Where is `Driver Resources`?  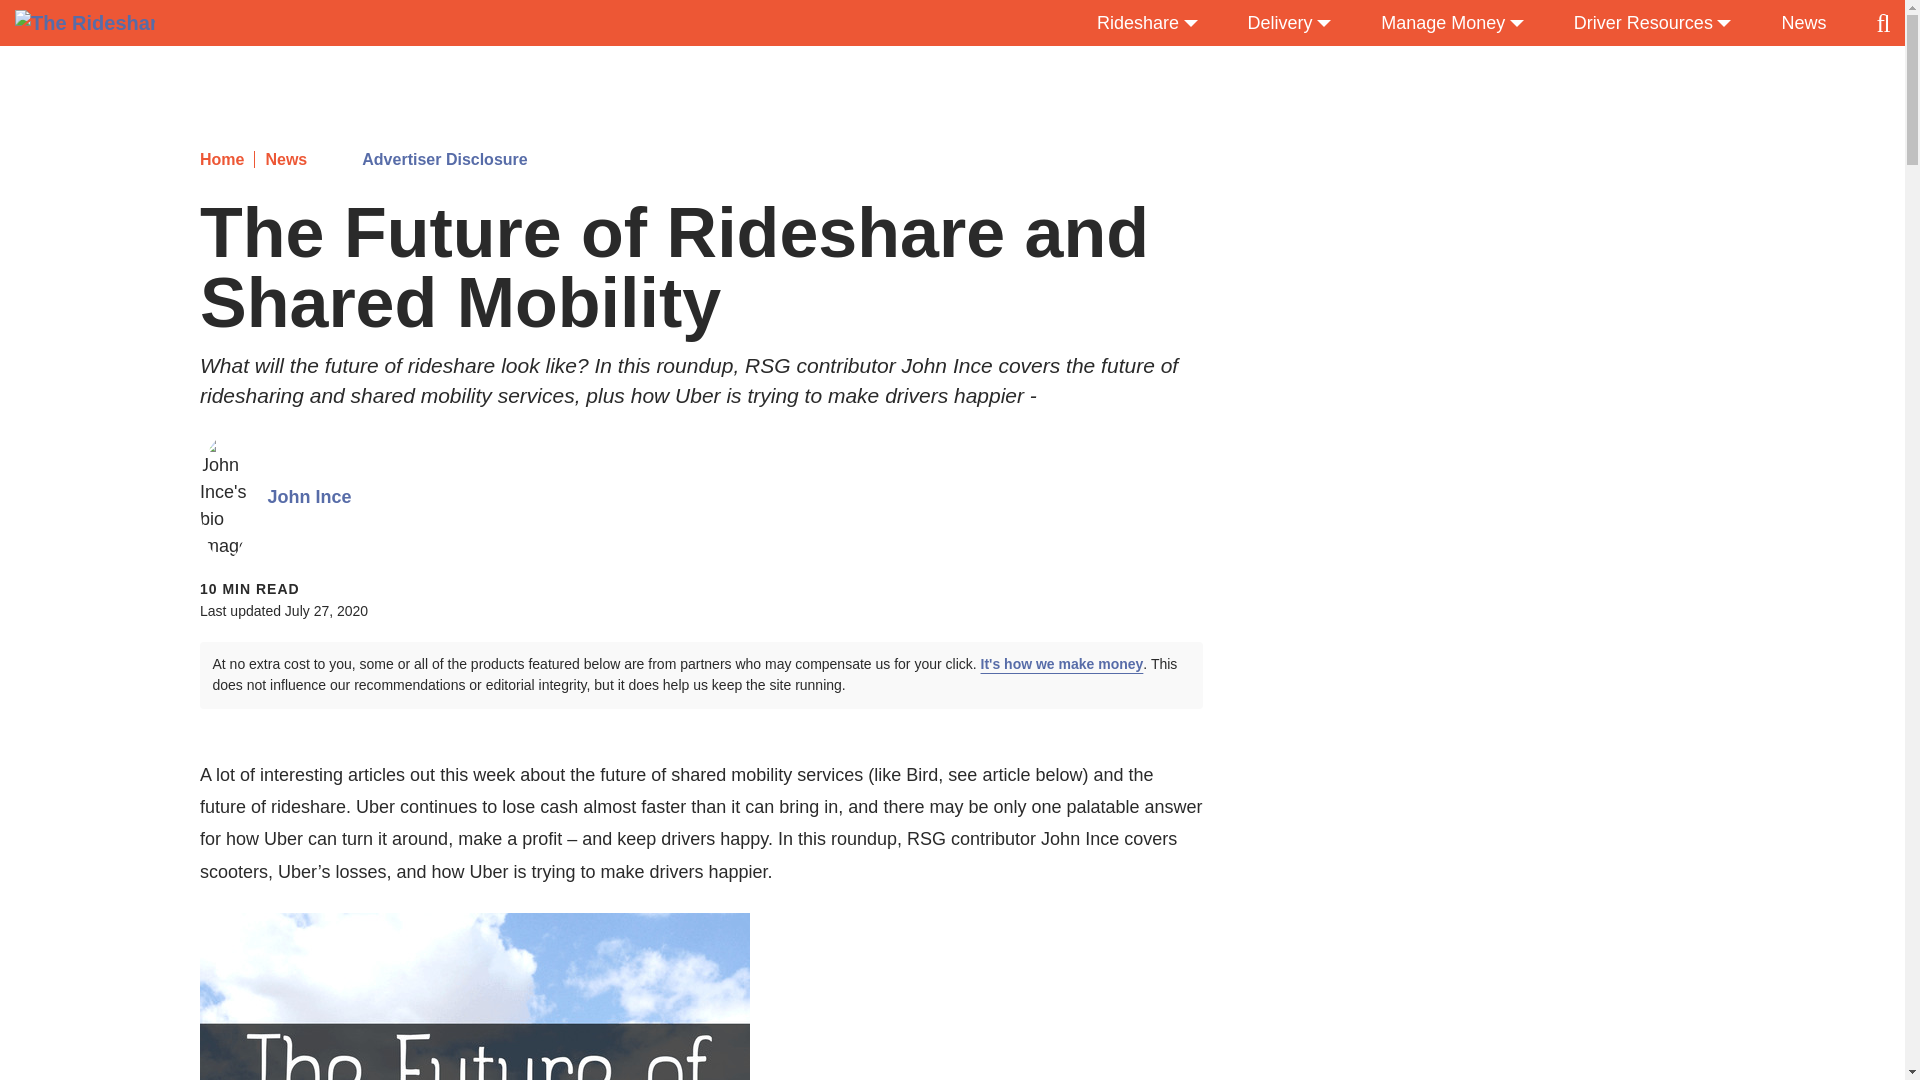
Driver Resources is located at coordinates (1652, 24).